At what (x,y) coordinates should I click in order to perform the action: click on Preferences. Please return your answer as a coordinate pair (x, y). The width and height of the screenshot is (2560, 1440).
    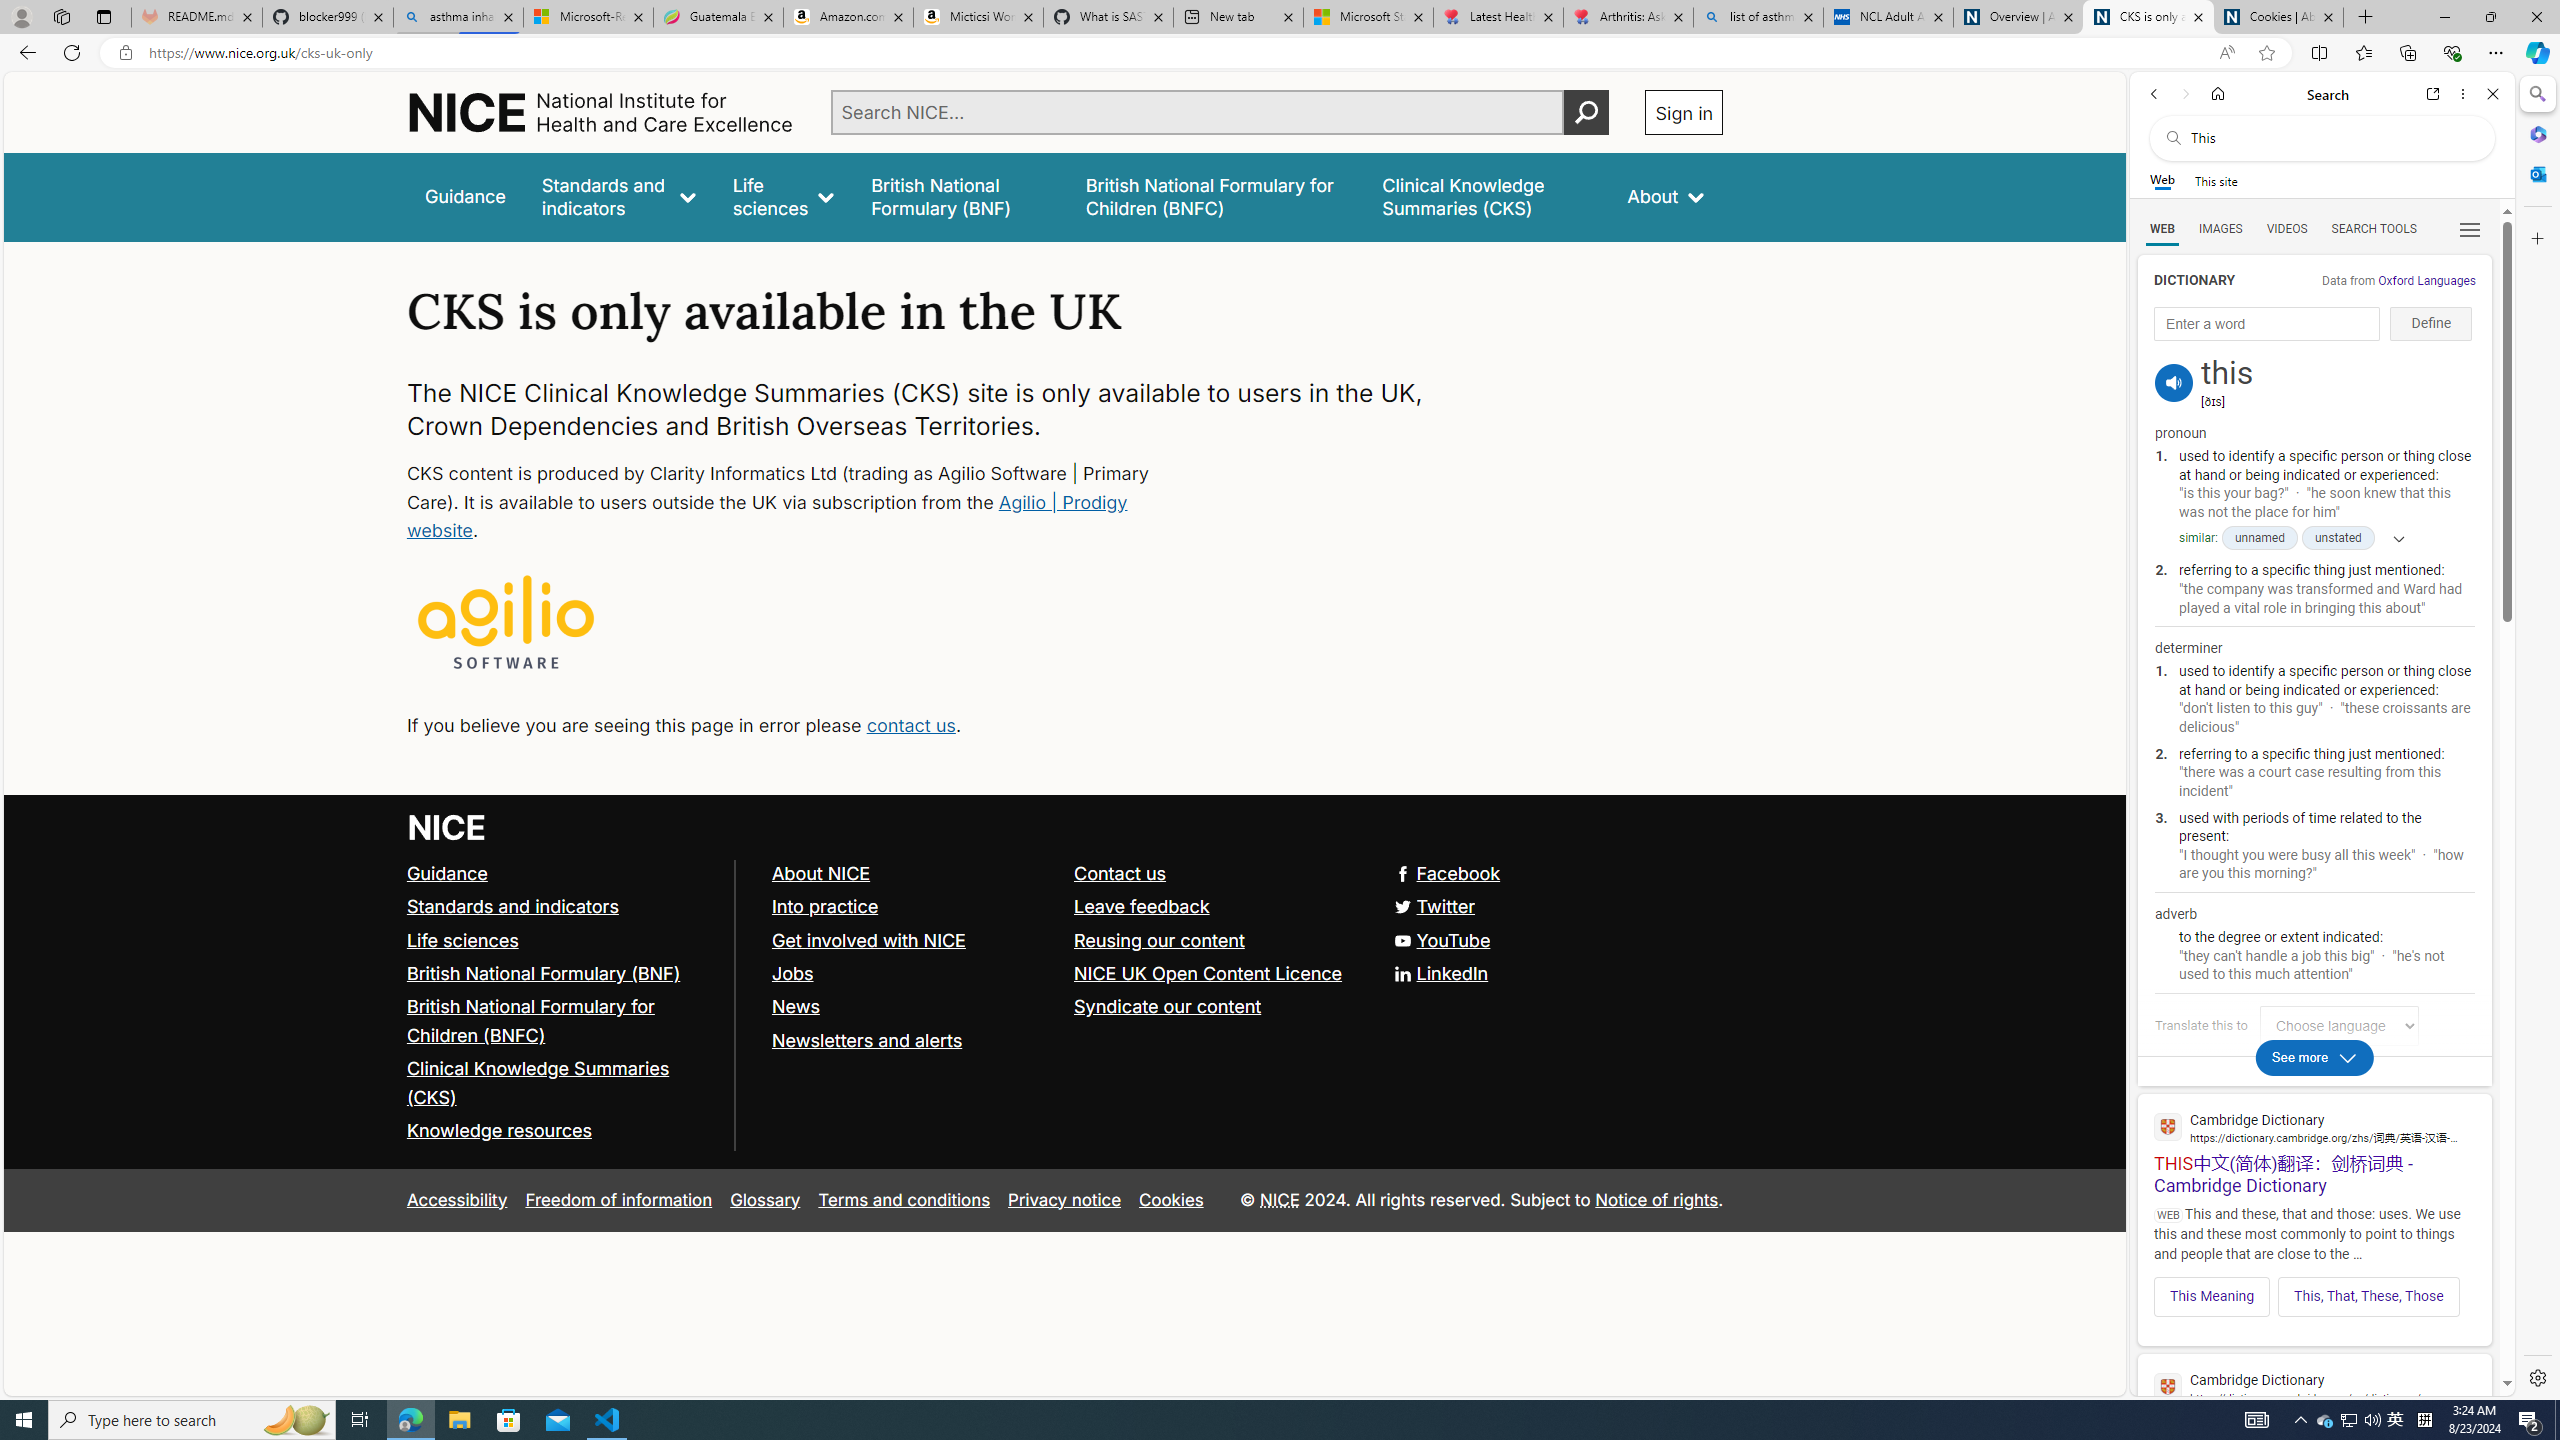
    Looking at the image, I should click on (2468, 228).